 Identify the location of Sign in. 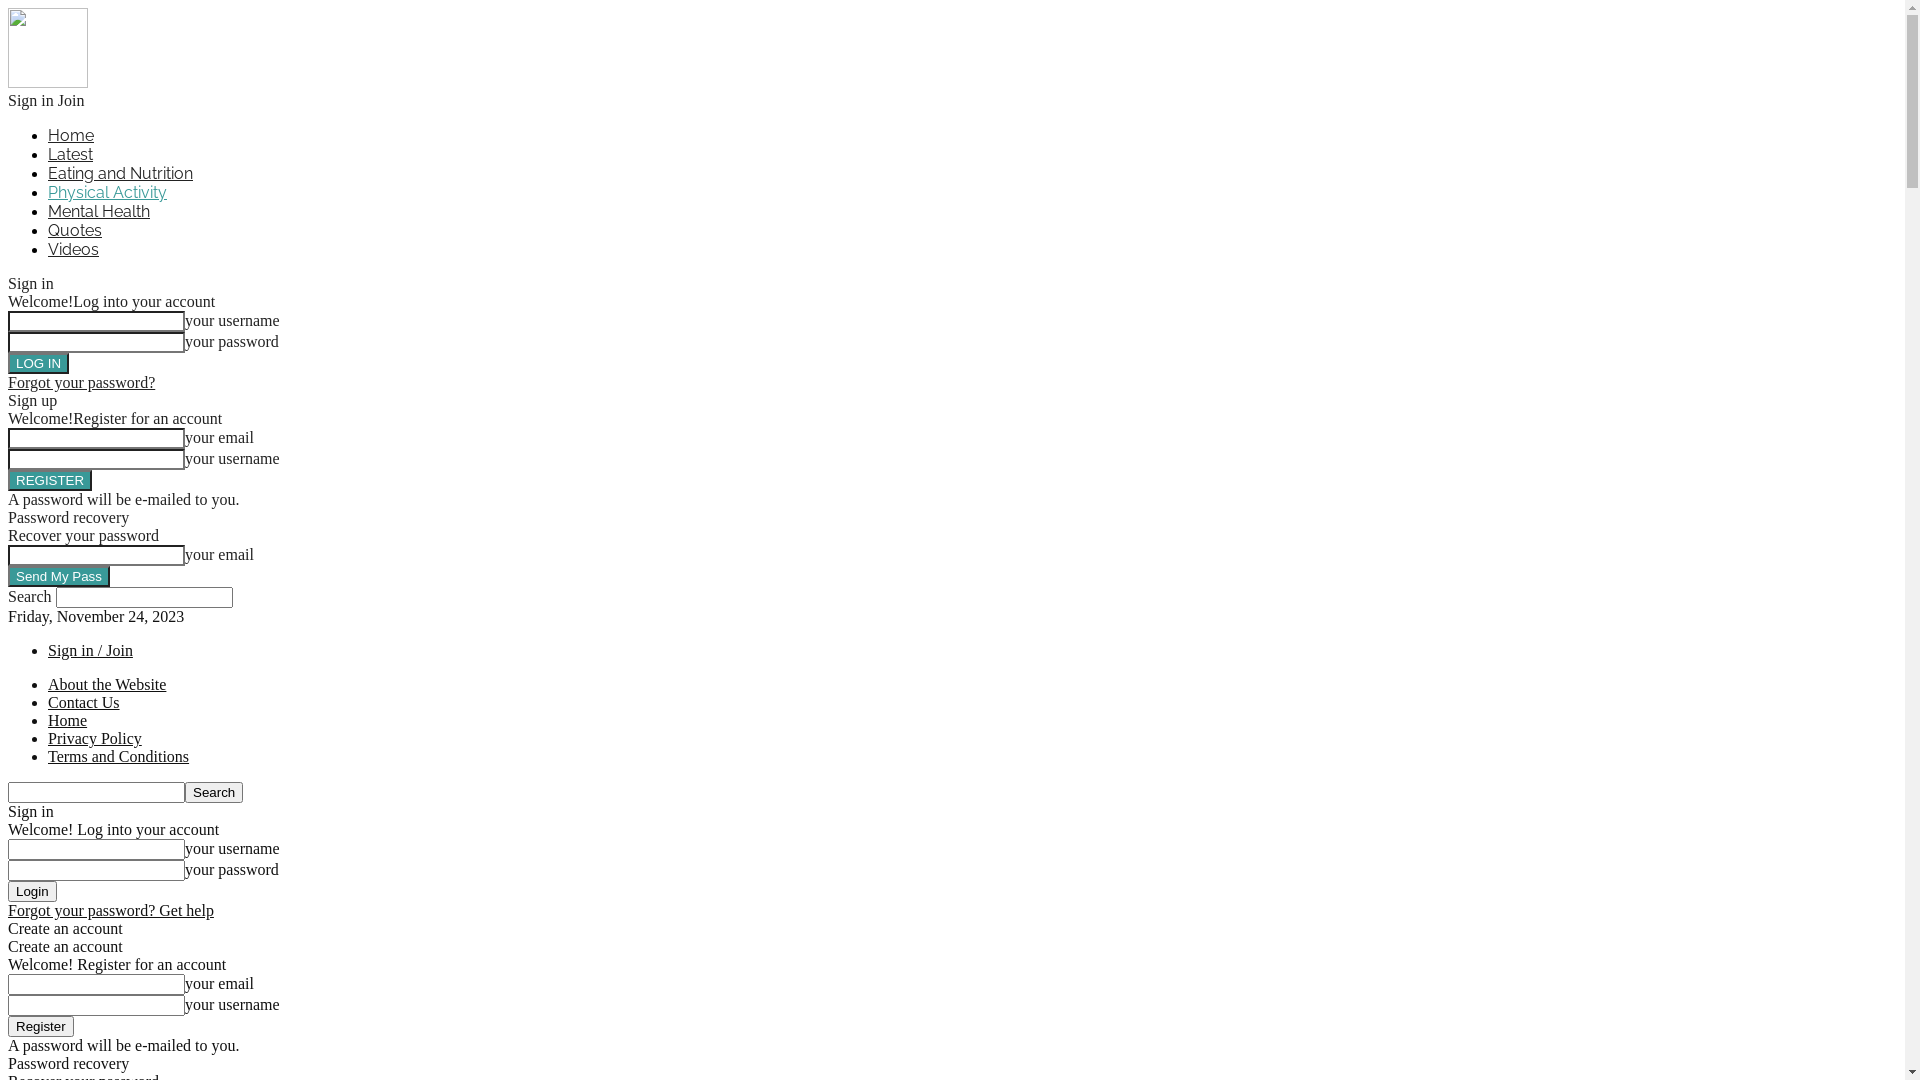
(31, 100).